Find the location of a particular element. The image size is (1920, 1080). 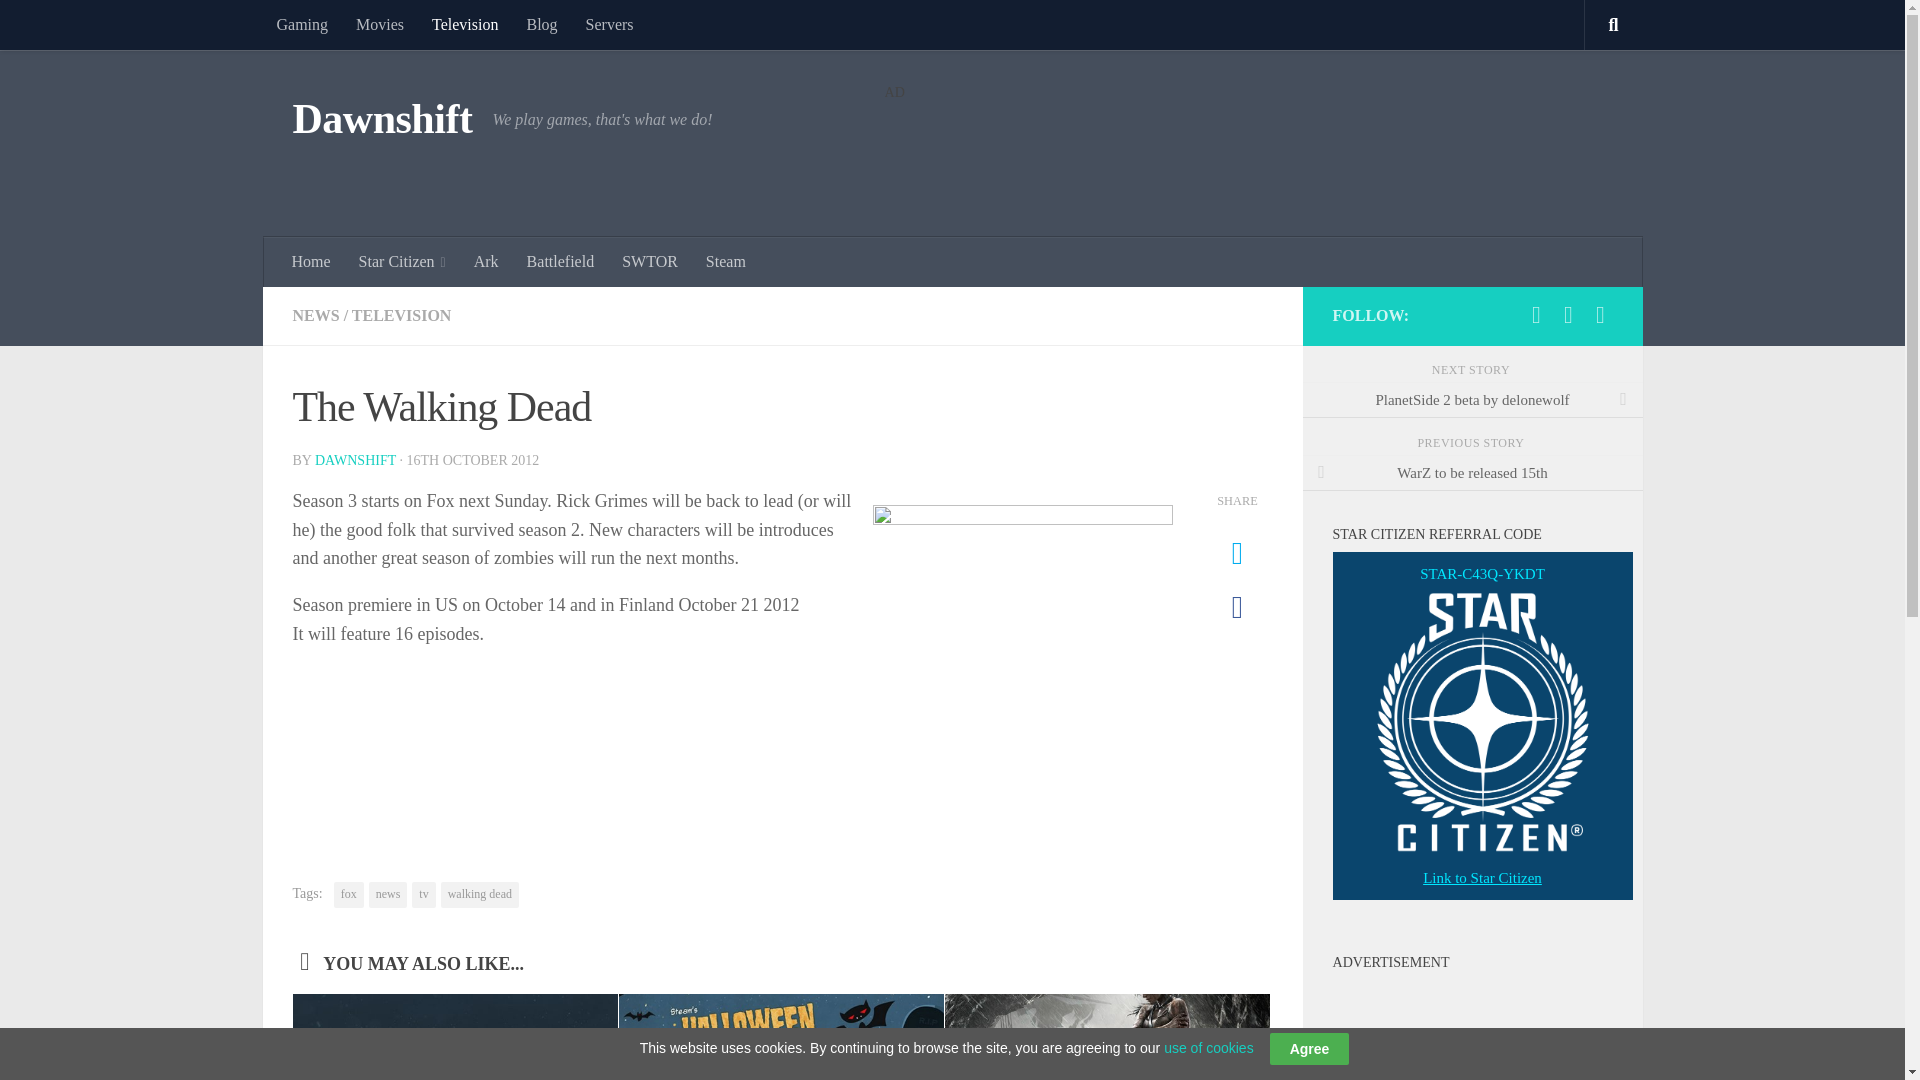

Follow us on Youtube is located at coordinates (1568, 315).